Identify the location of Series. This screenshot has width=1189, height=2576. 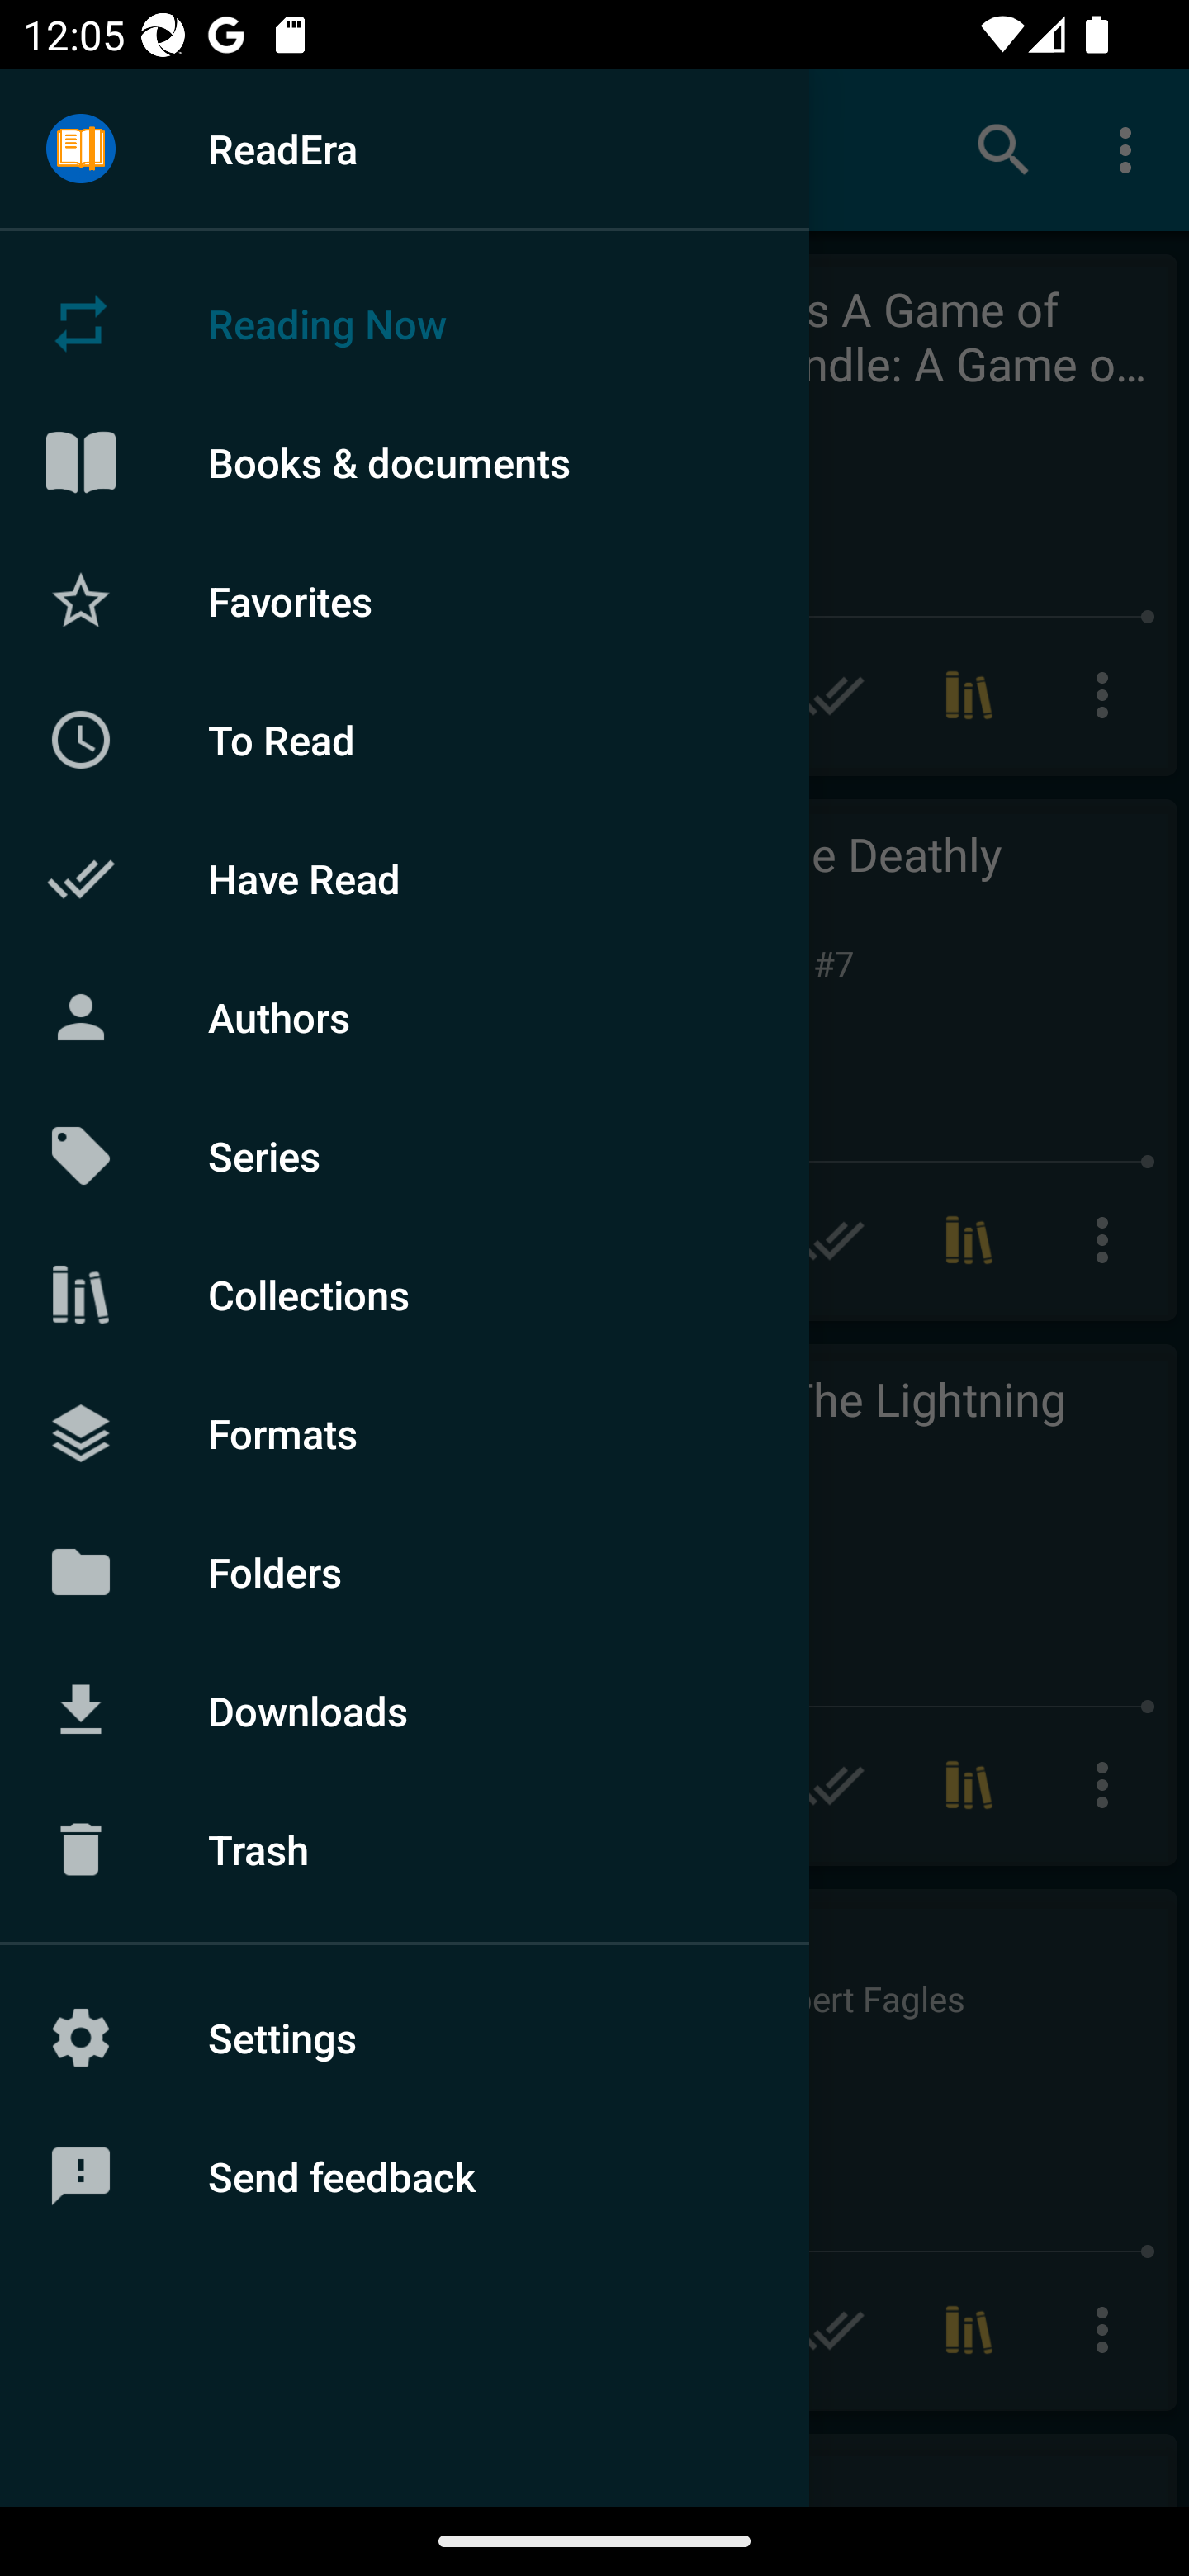
(405, 1156).